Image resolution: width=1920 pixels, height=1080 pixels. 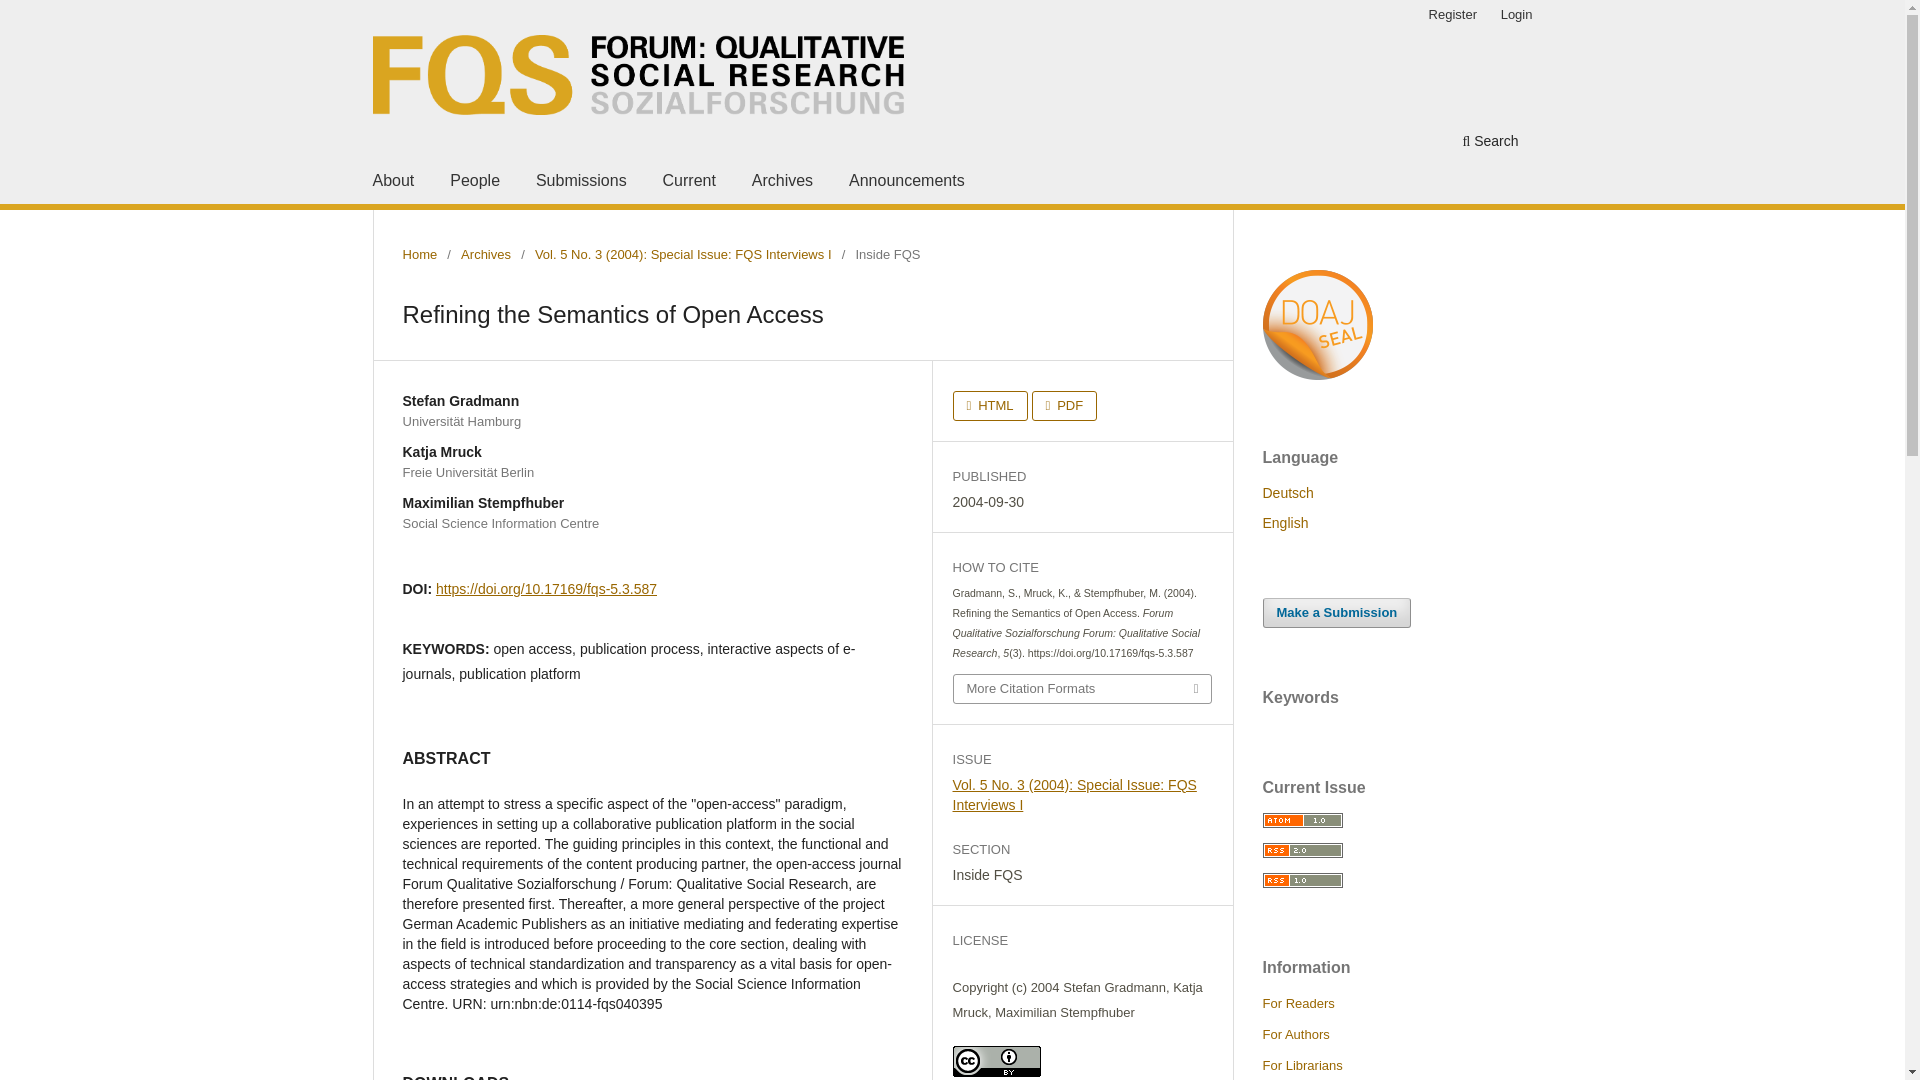 What do you see at coordinates (1452, 15) in the screenshot?
I see `Register` at bounding box center [1452, 15].